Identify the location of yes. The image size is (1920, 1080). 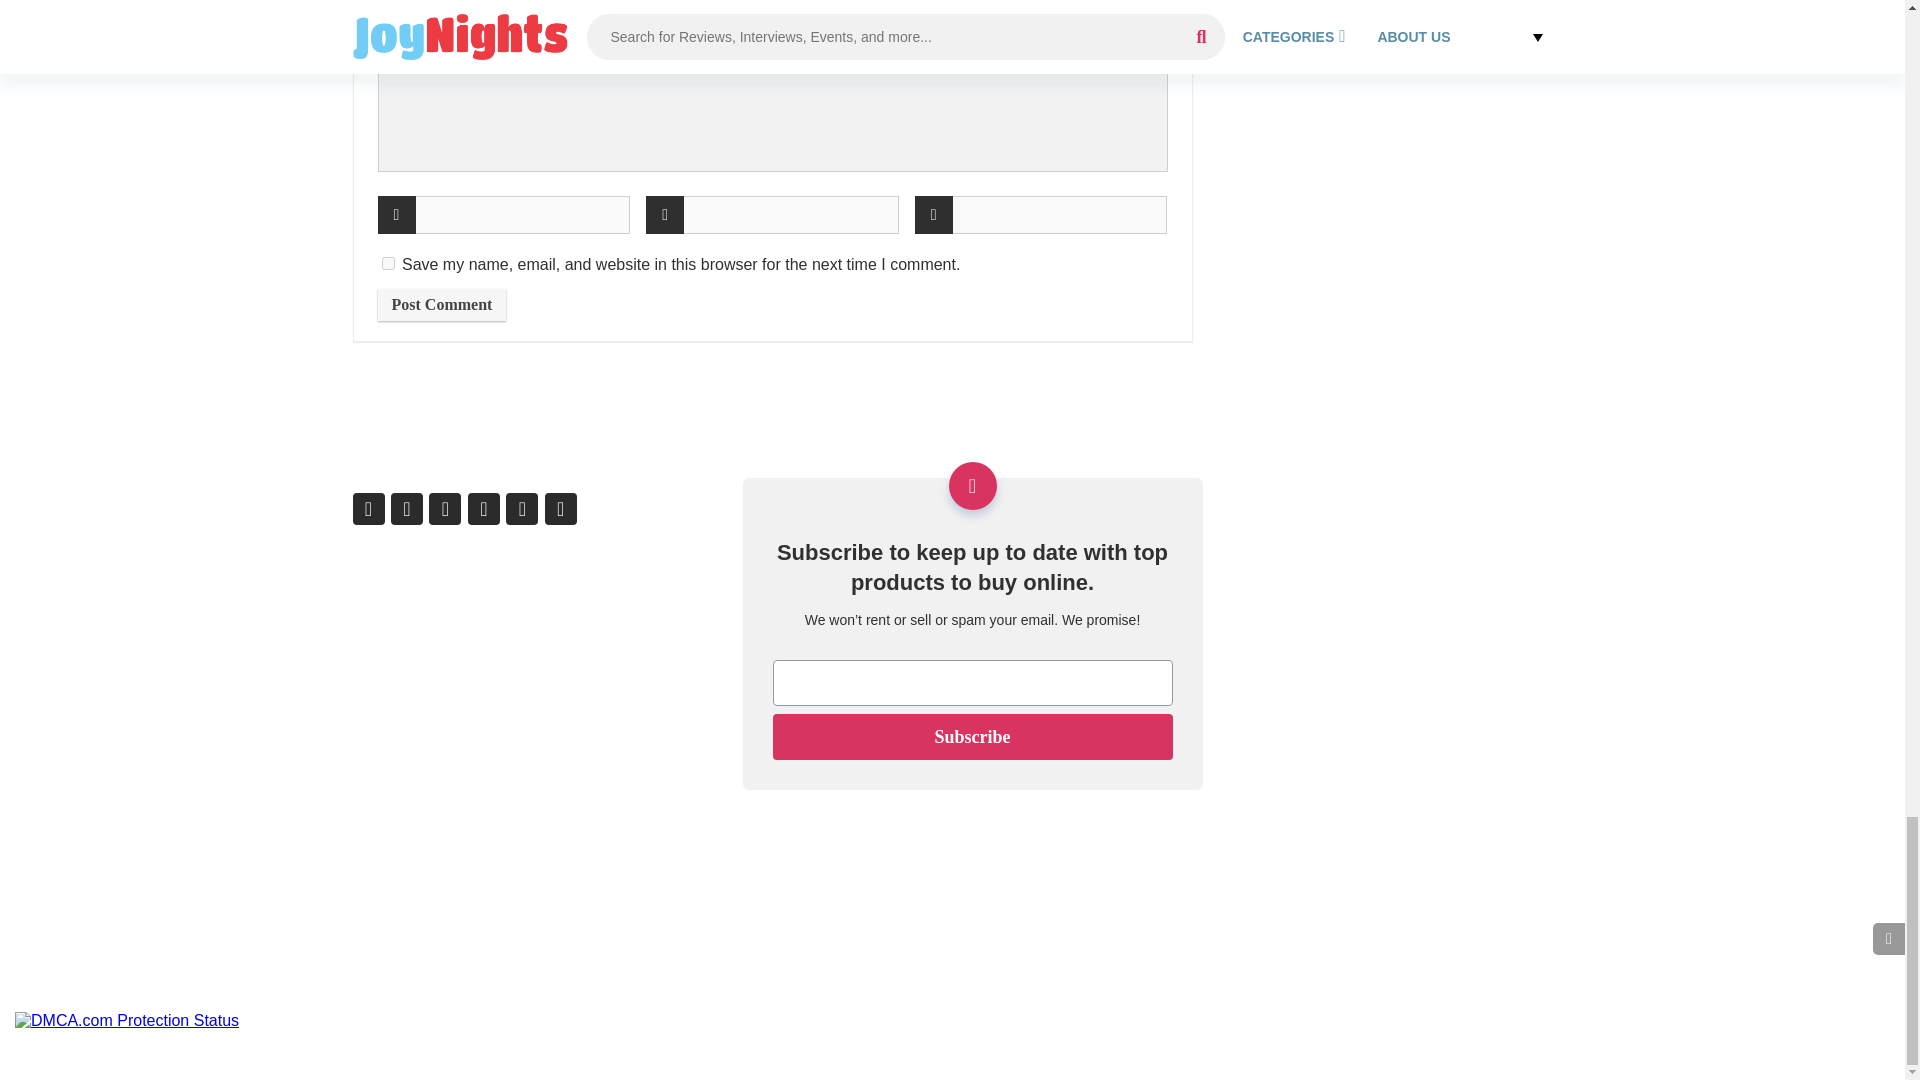
(388, 264).